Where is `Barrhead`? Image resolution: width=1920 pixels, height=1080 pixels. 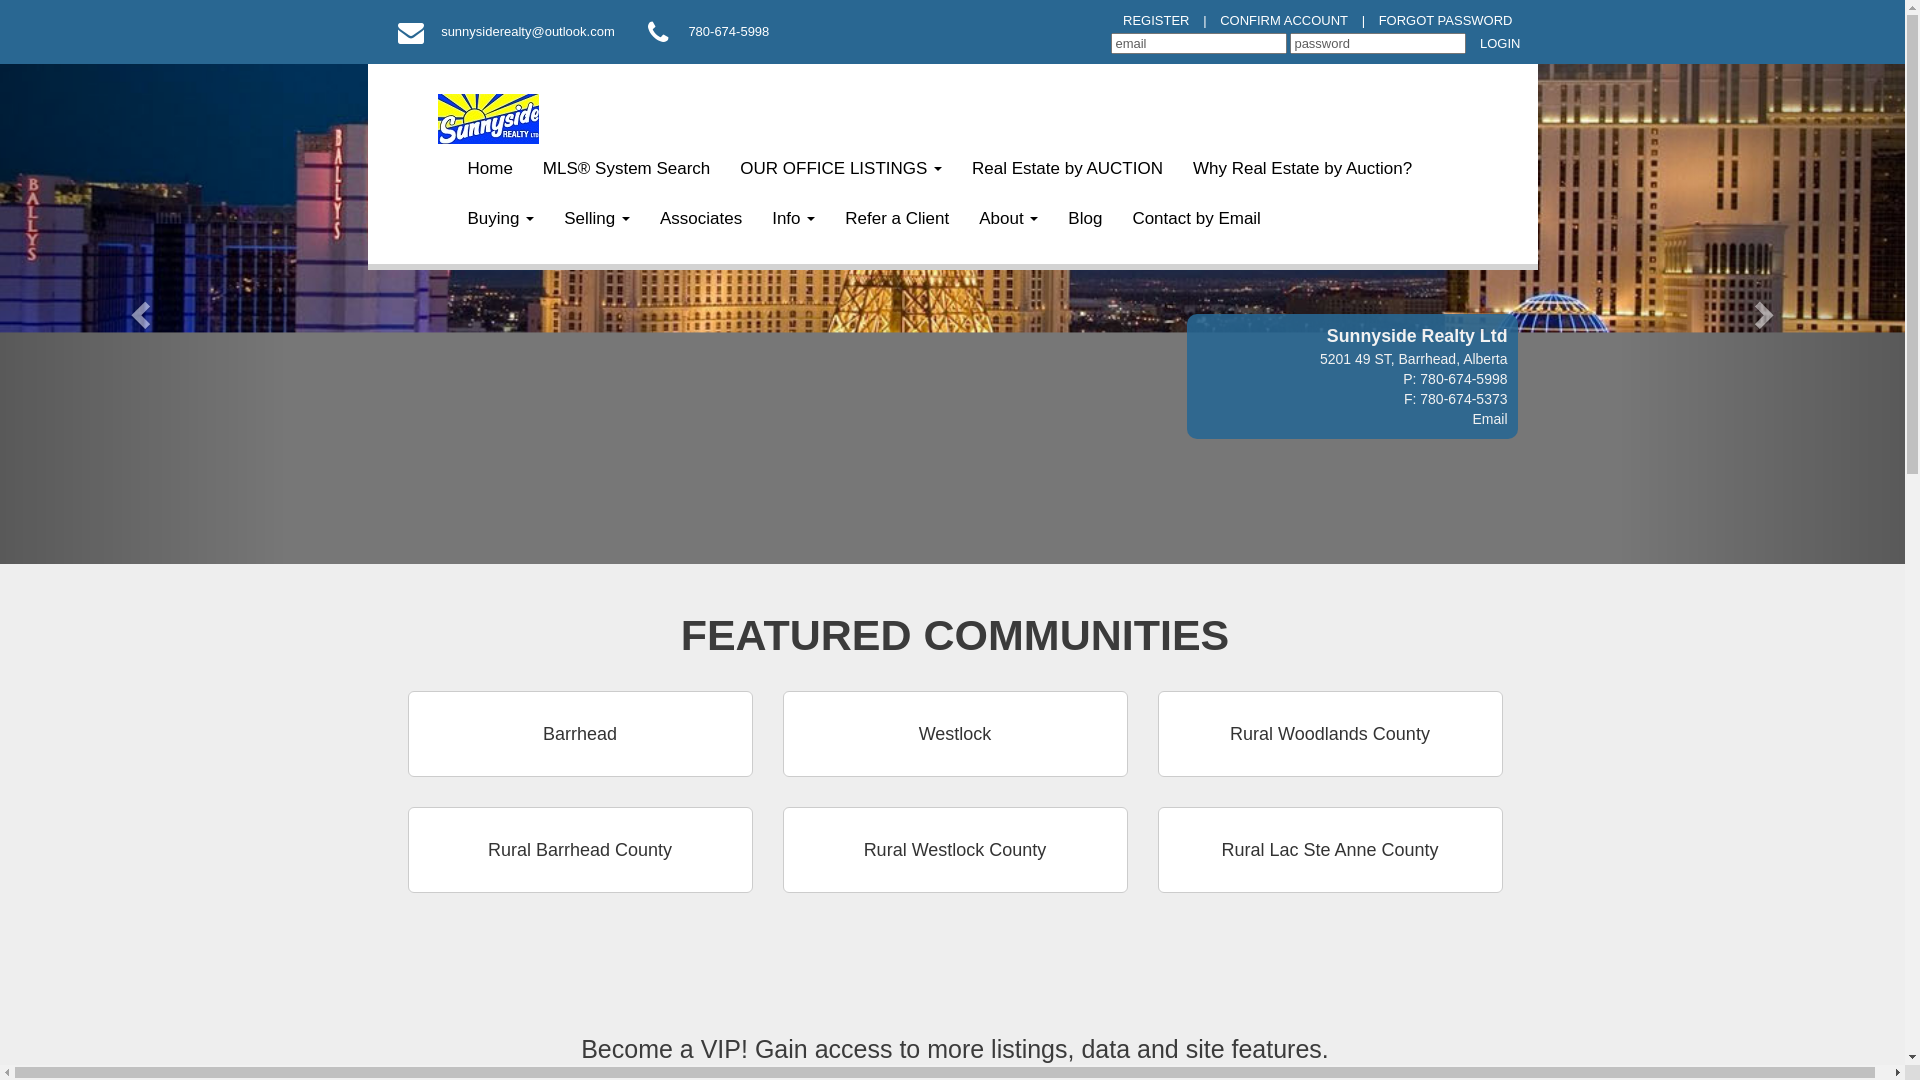 Barrhead is located at coordinates (580, 734).